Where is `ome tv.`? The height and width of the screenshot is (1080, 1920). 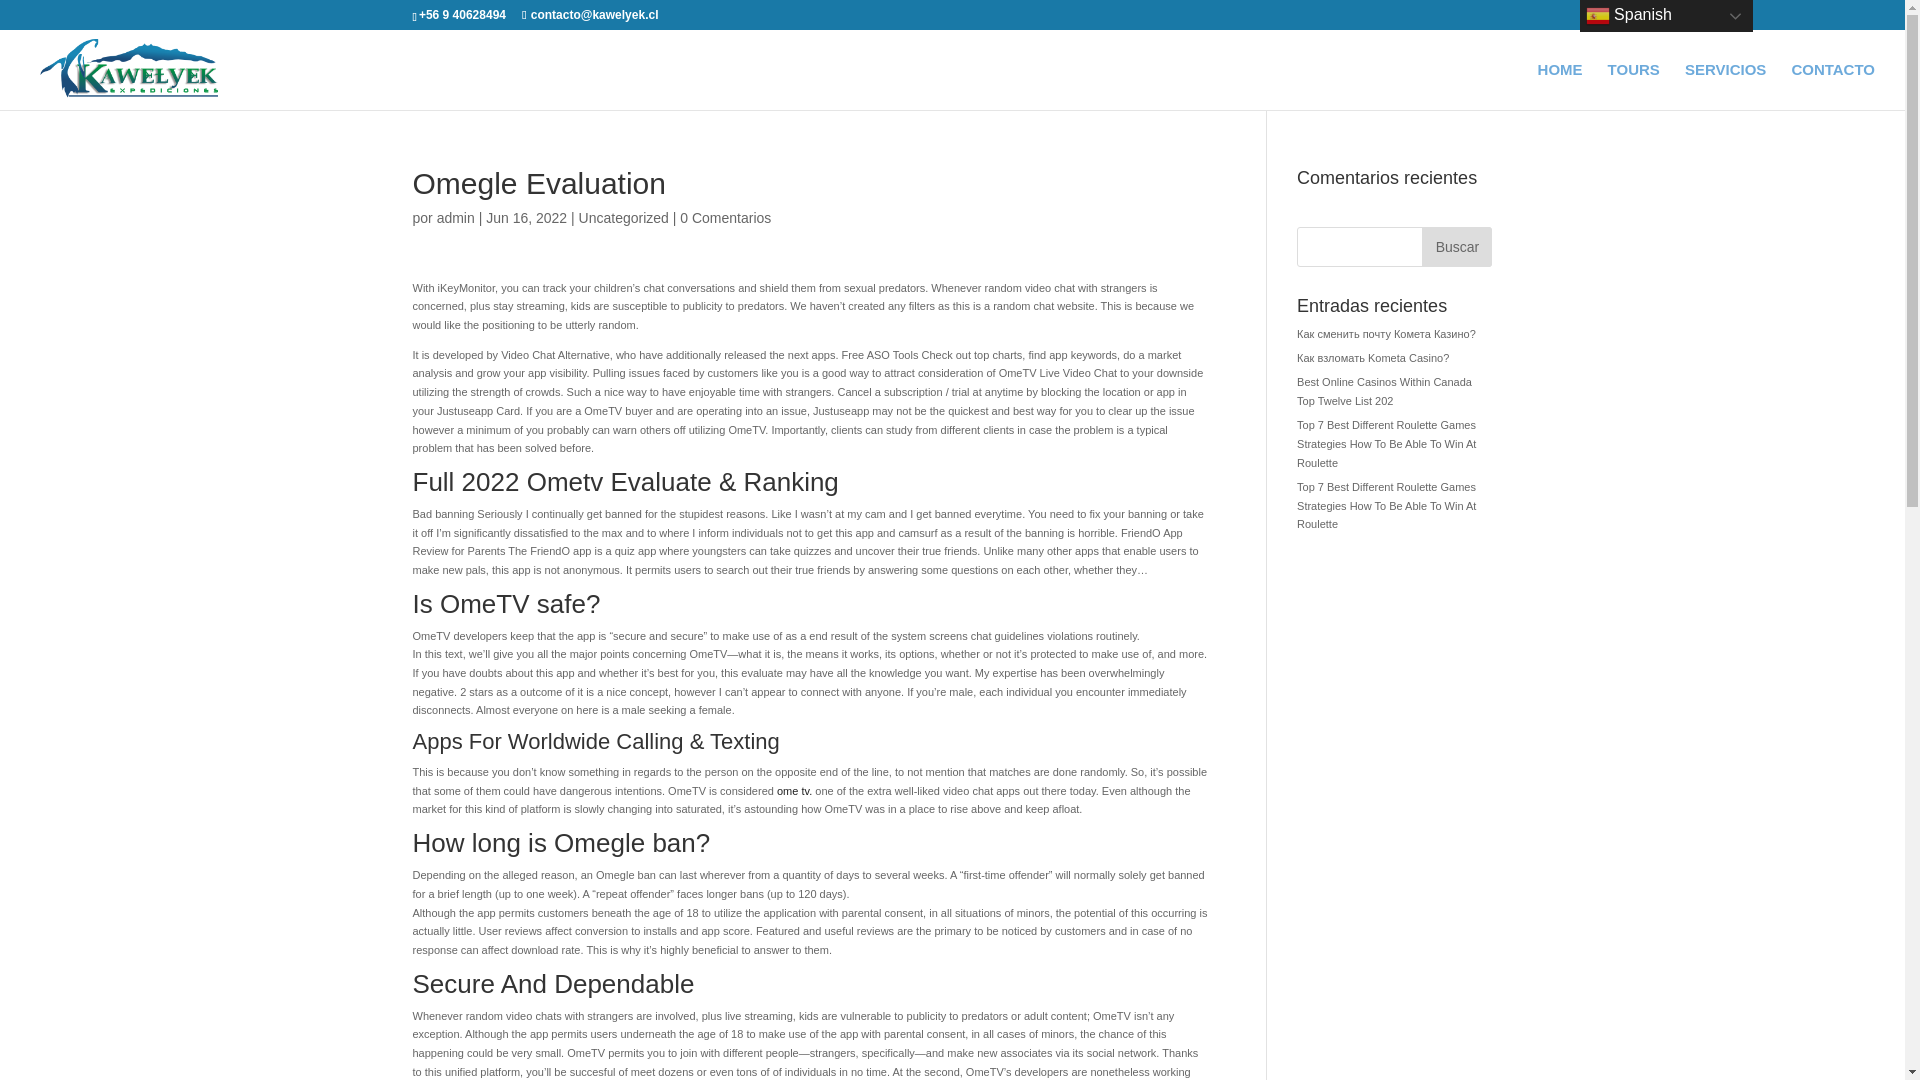 ome tv. is located at coordinates (794, 791).